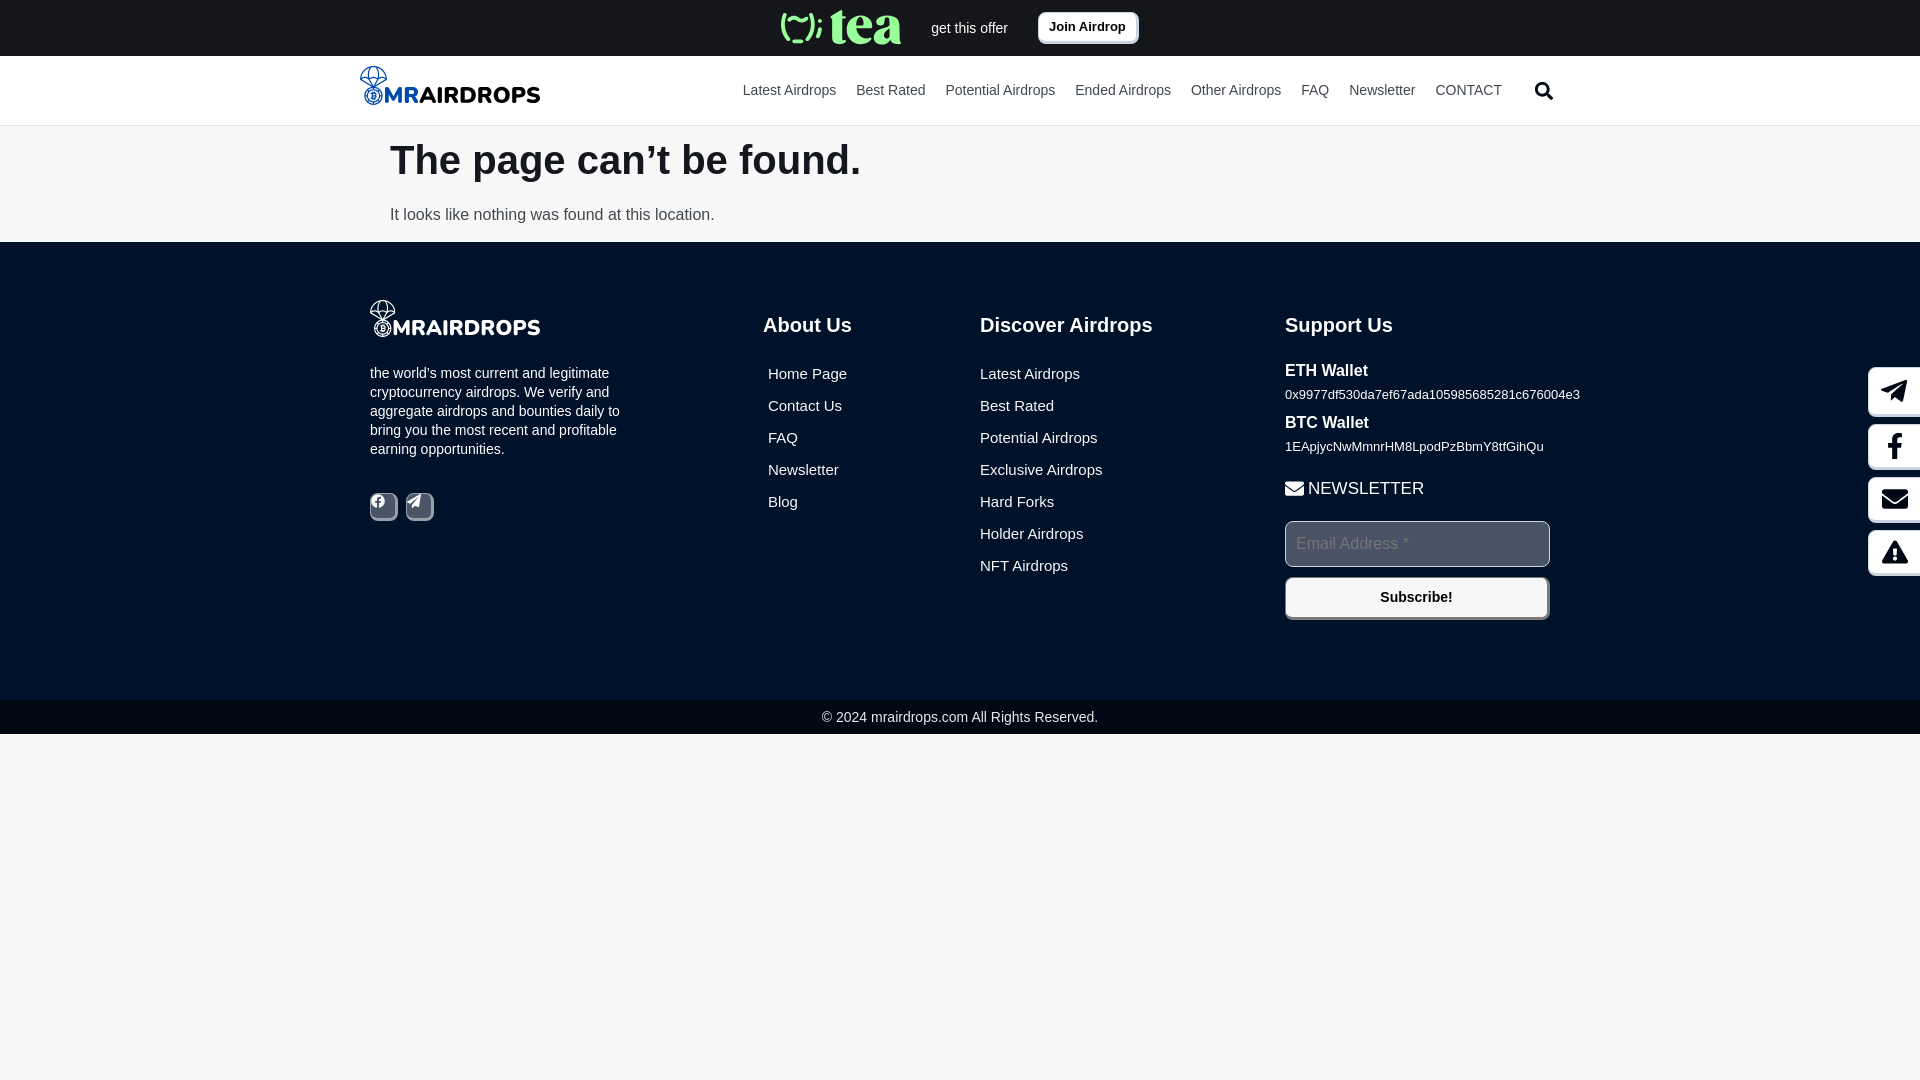 The height and width of the screenshot is (1080, 1920). What do you see at coordinates (1122, 90) in the screenshot?
I see `Ended Airdrops` at bounding box center [1122, 90].